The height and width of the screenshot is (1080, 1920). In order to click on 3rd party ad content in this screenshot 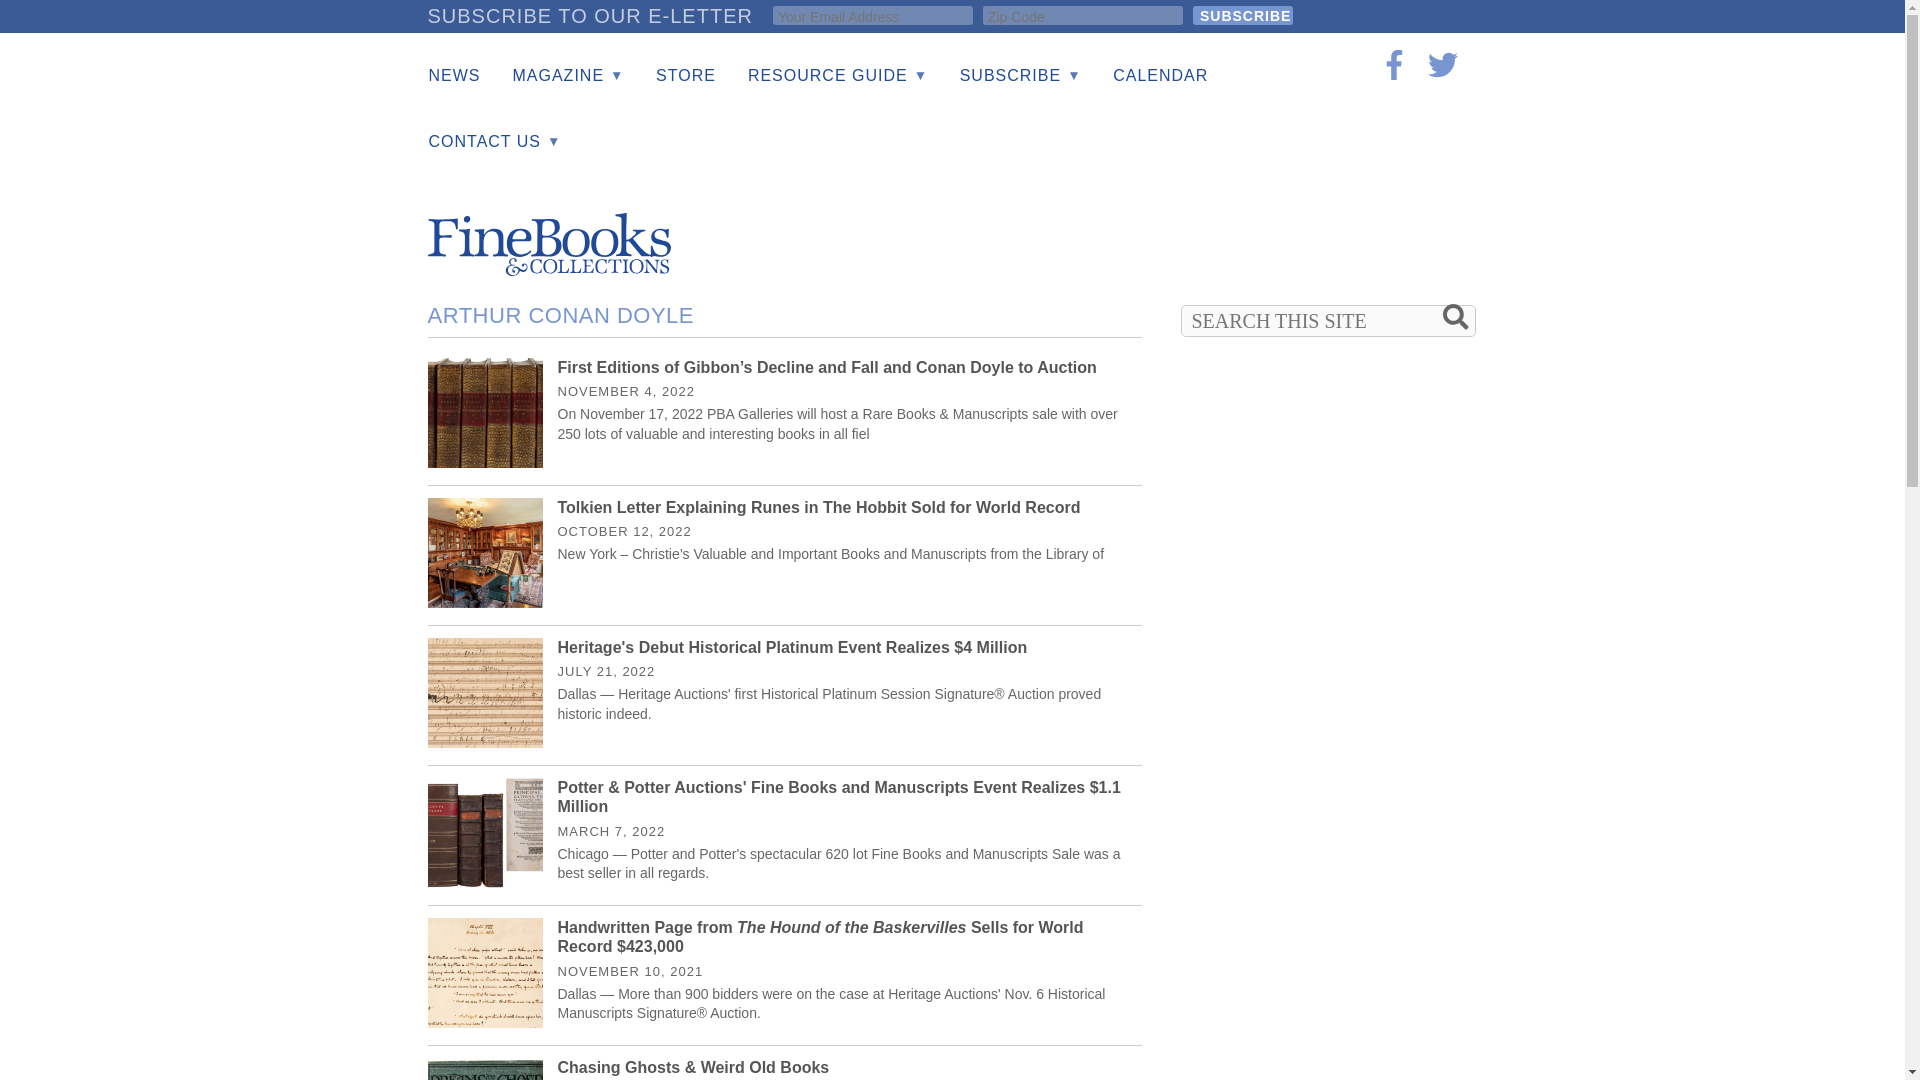, I will do `click(1114, 230)`.